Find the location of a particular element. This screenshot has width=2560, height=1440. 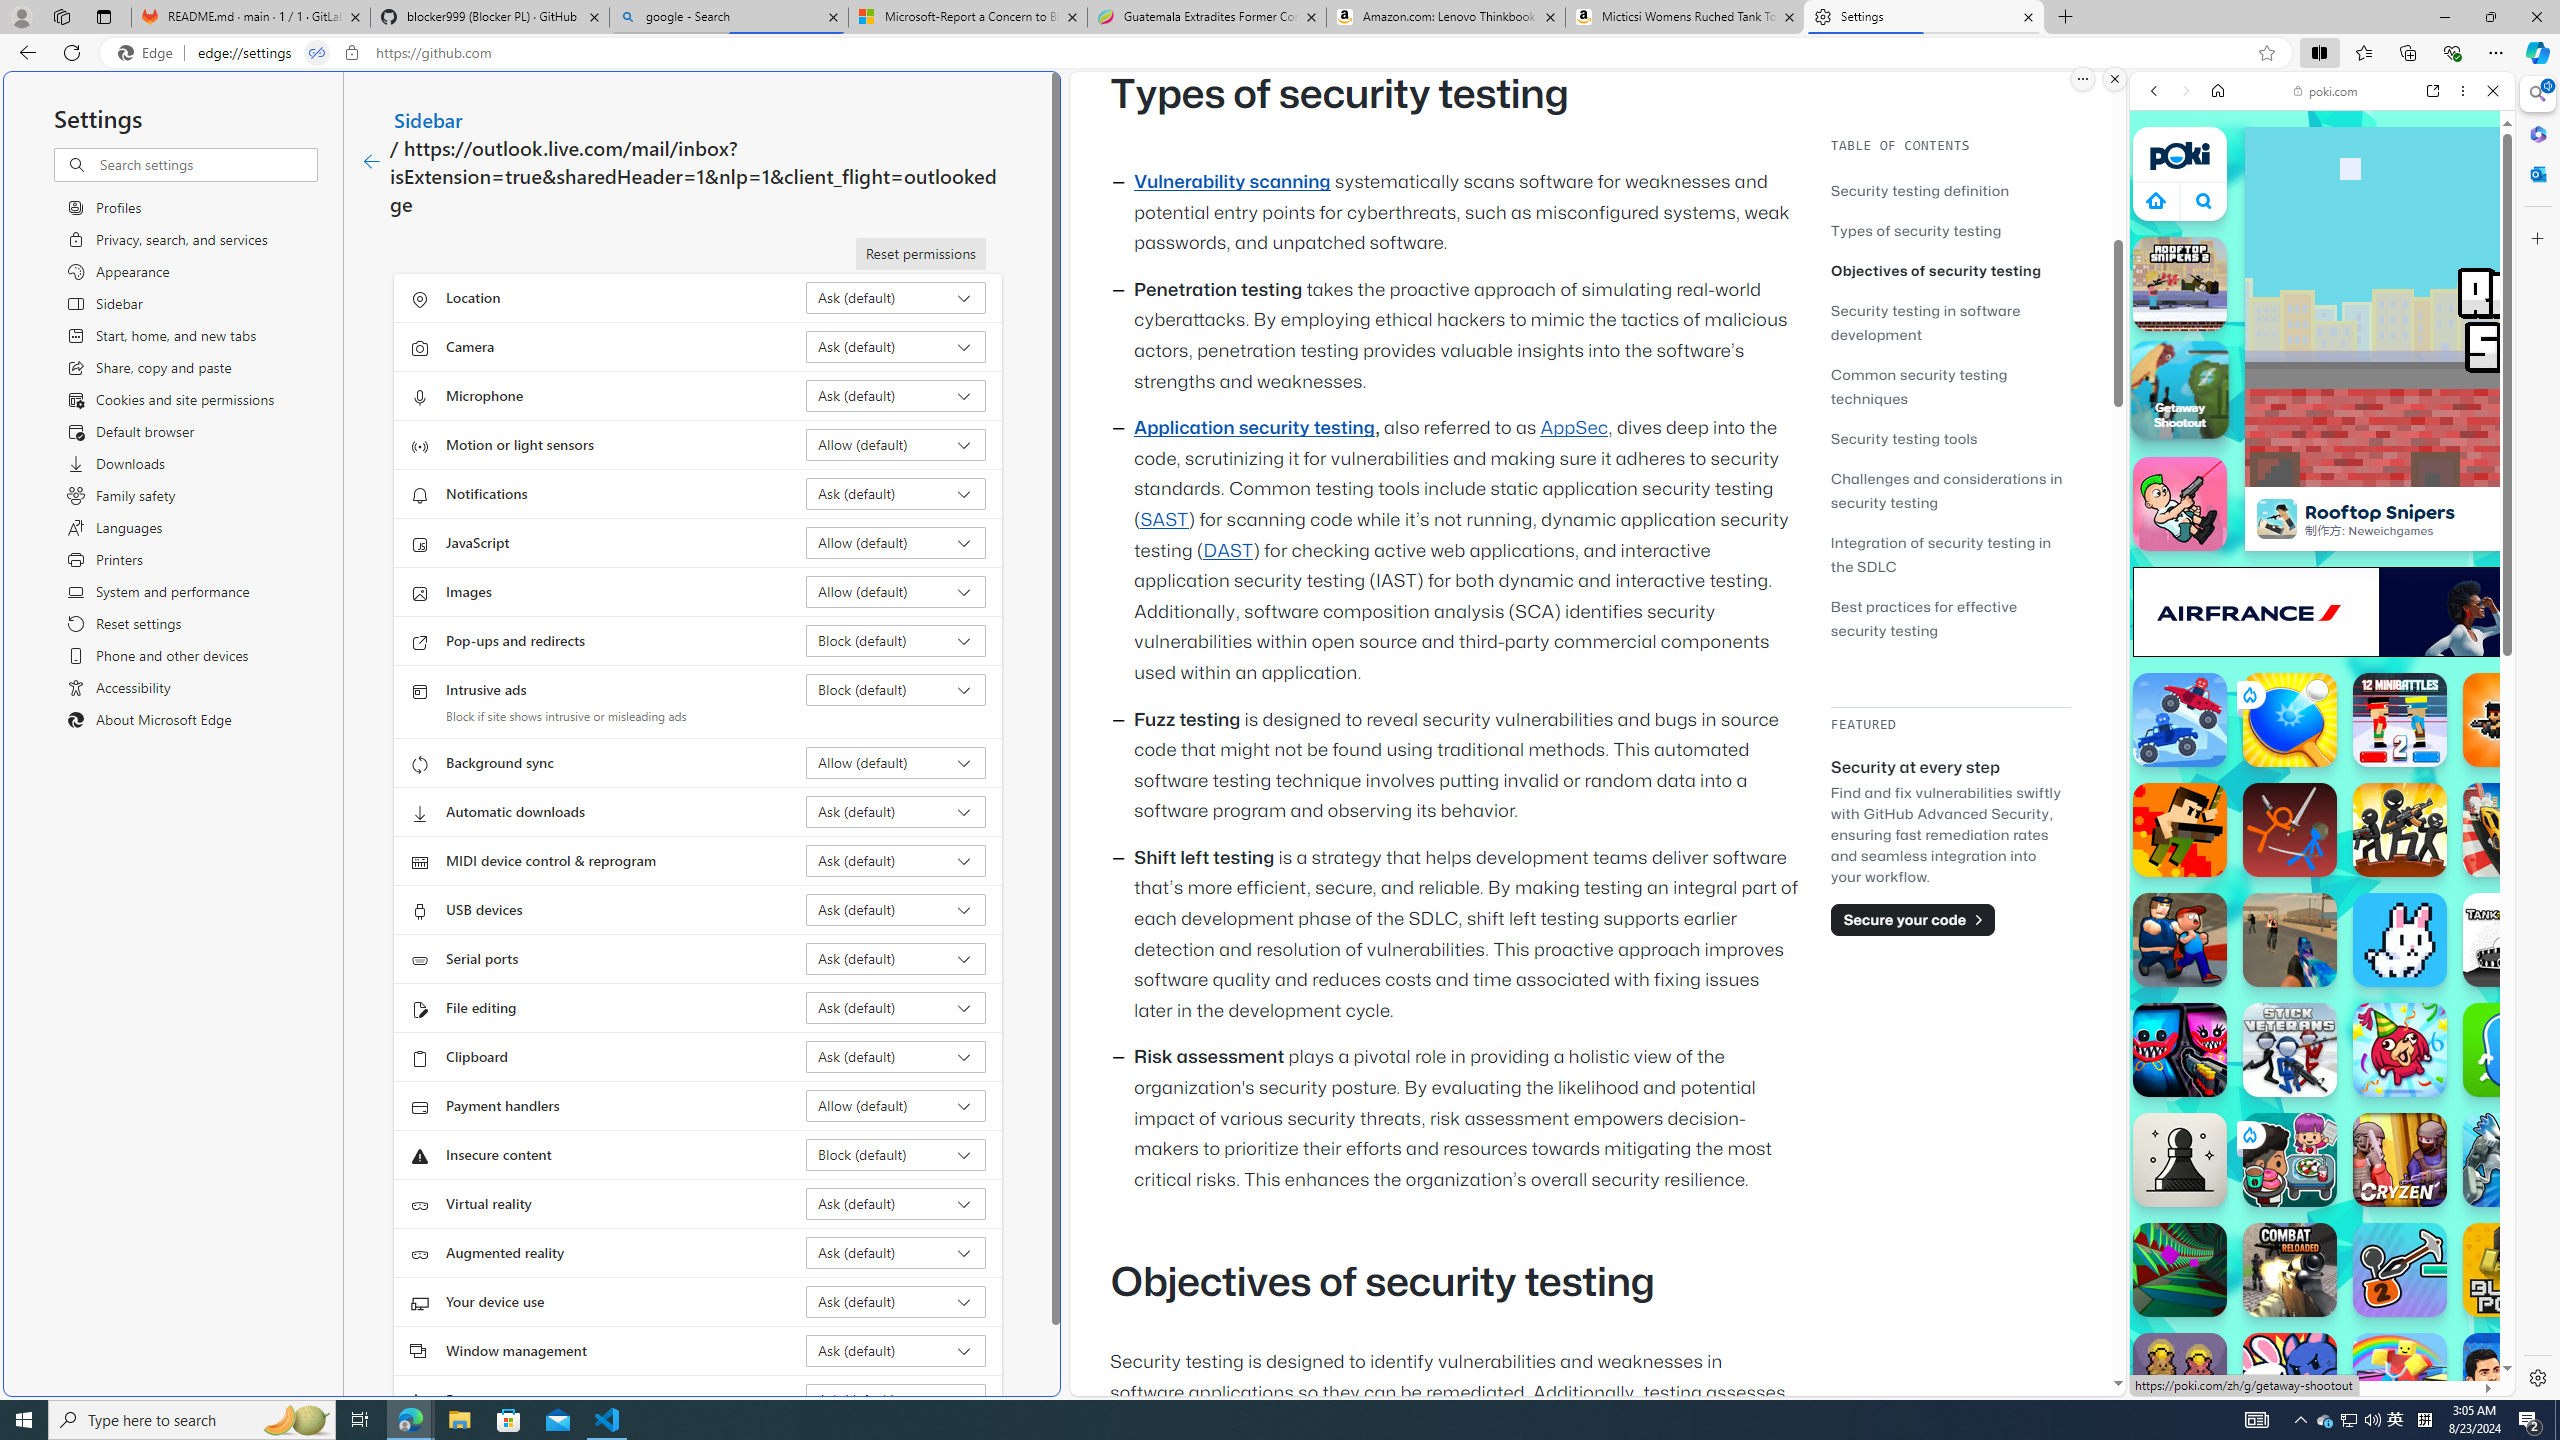

Combat Reloaded is located at coordinates (2370, 1010).